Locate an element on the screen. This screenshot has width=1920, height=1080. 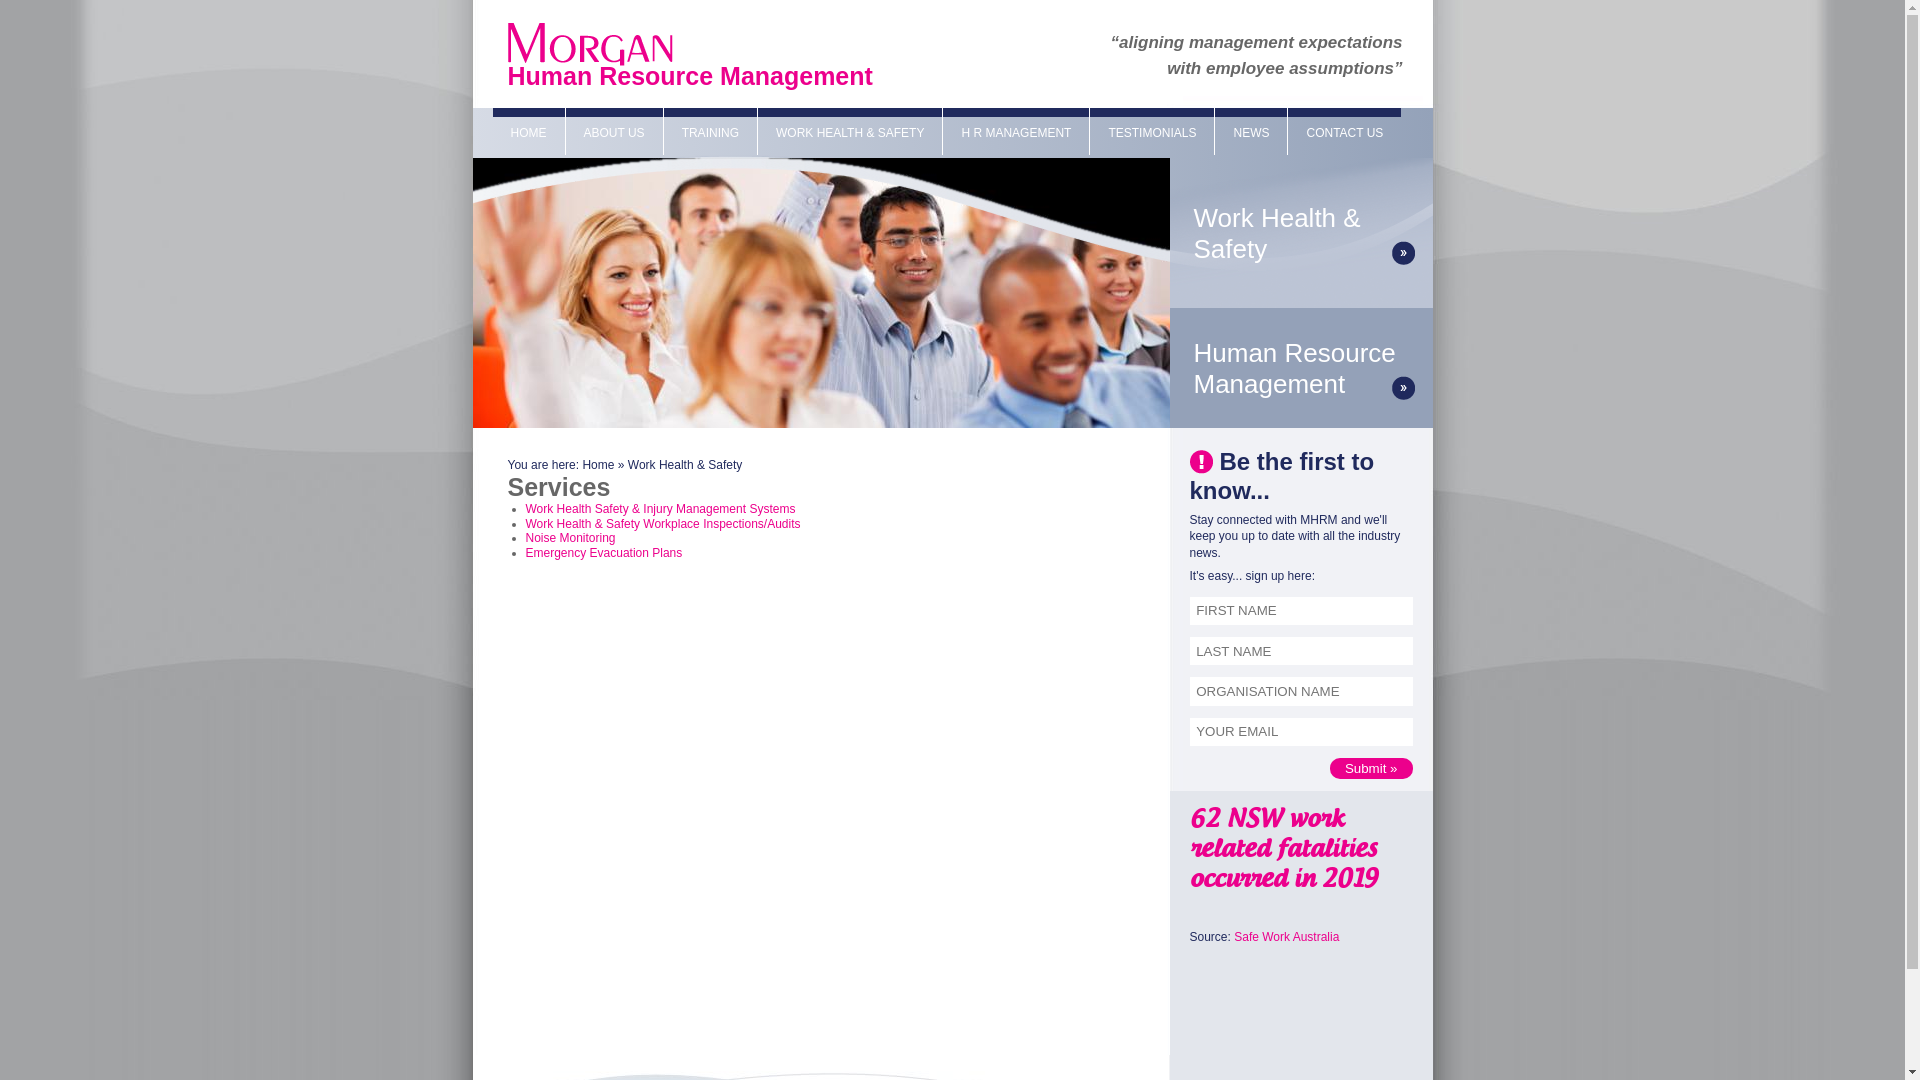
Work Health & Safety is located at coordinates (686, 465).